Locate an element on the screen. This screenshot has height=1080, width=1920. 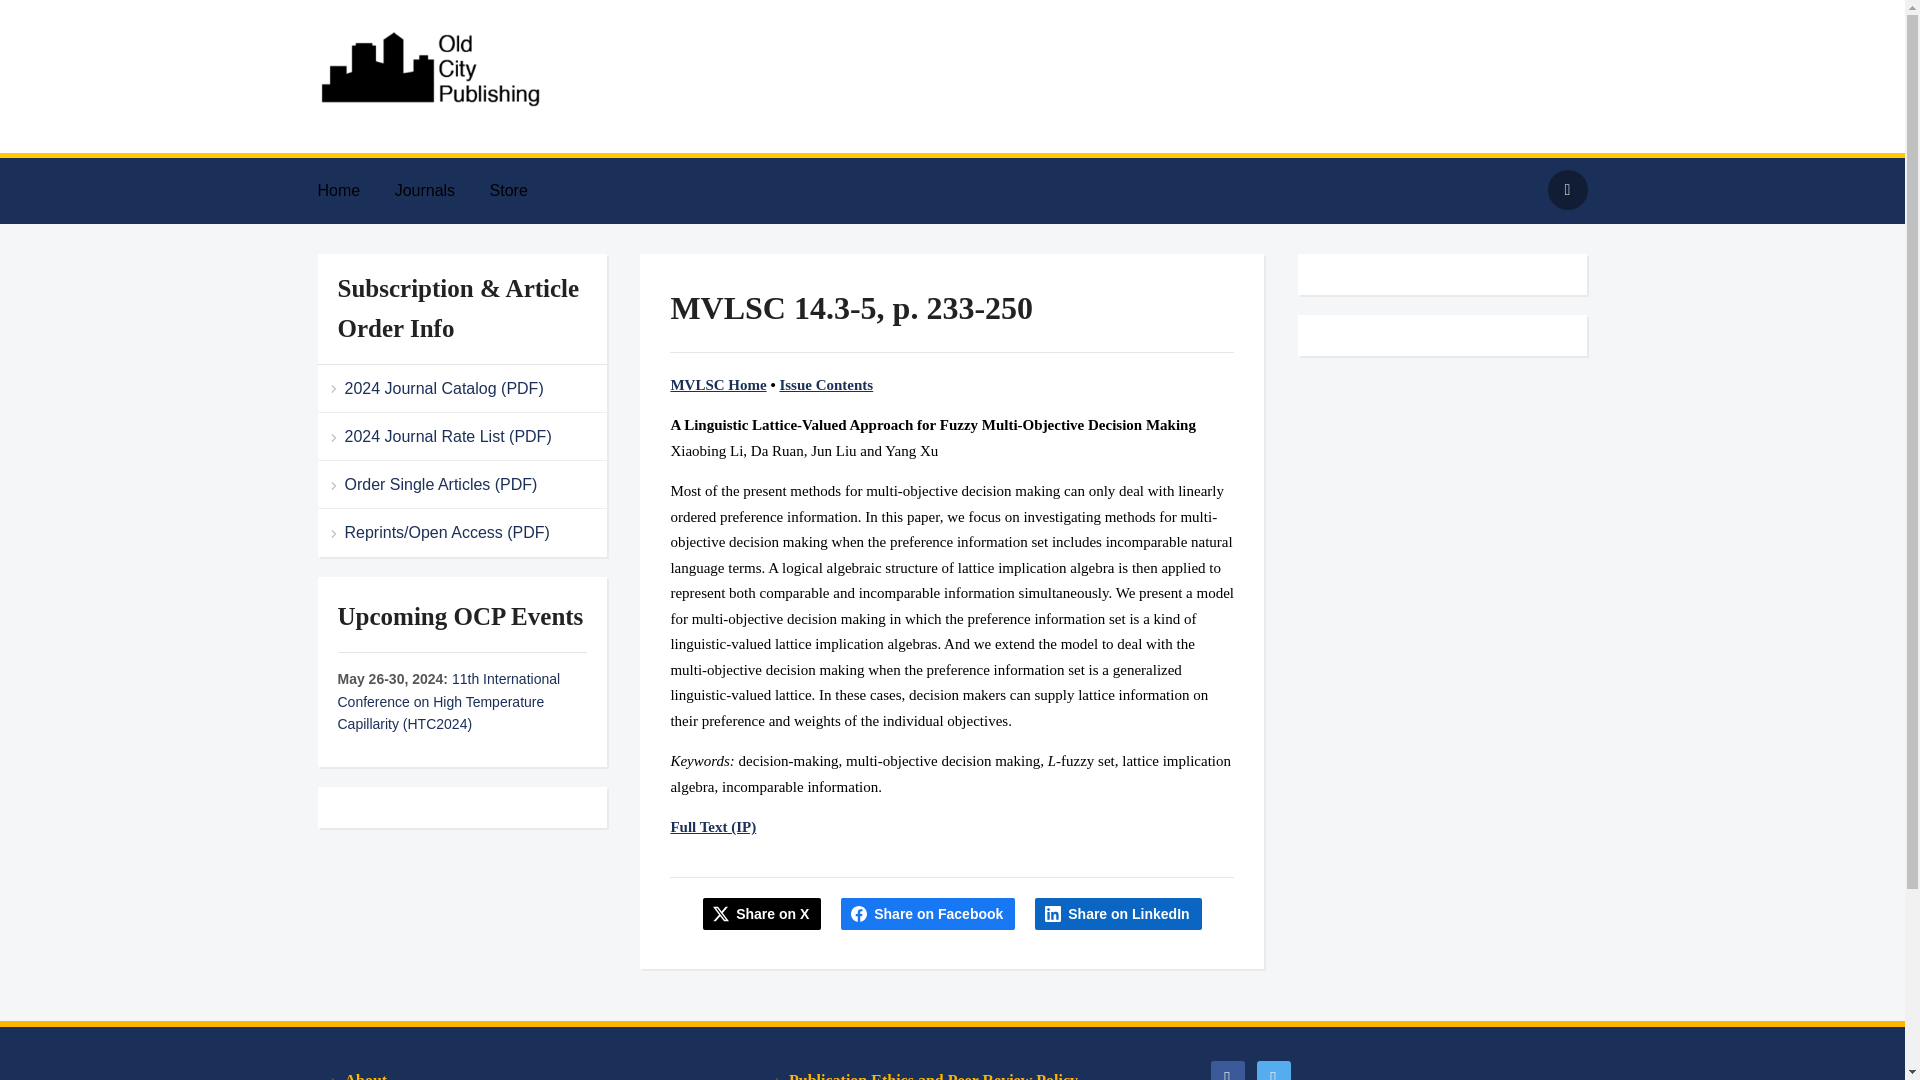
twitter is located at coordinates (1272, 1074).